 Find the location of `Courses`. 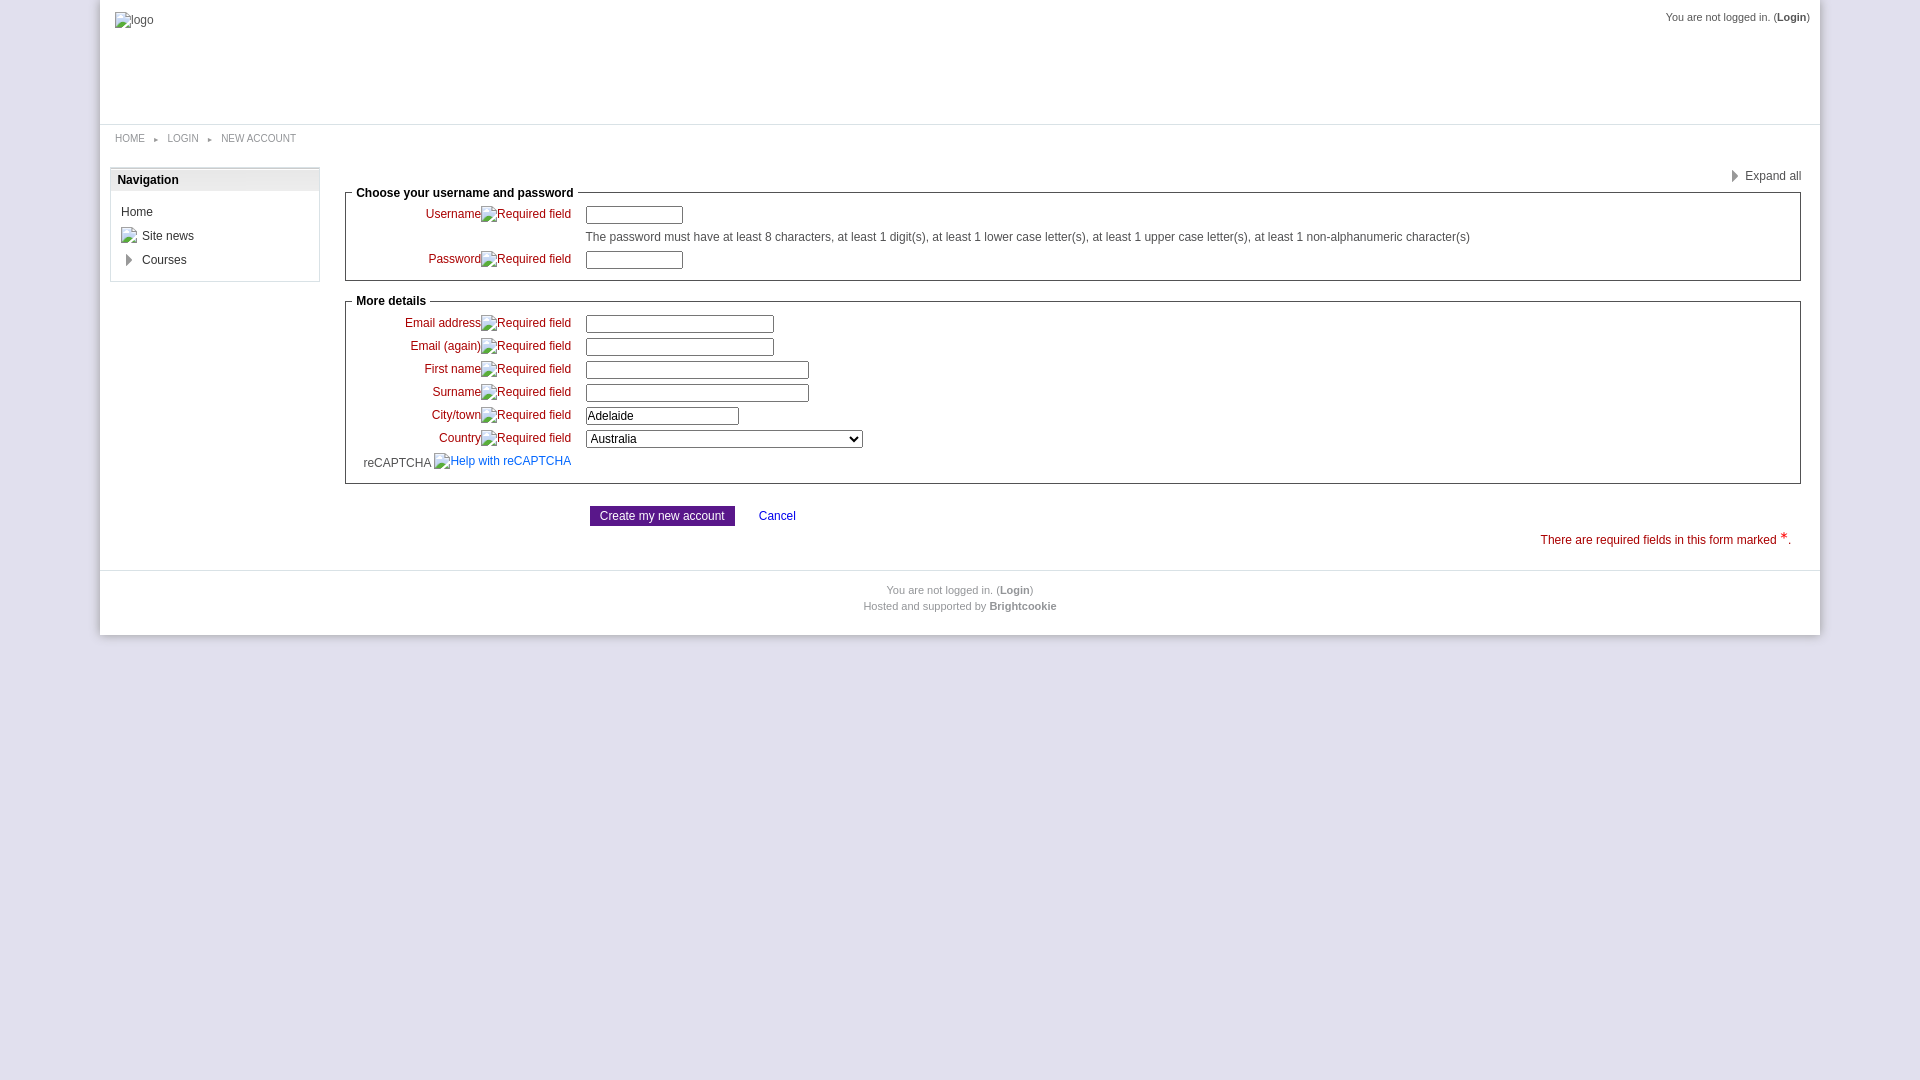

Courses is located at coordinates (164, 260).